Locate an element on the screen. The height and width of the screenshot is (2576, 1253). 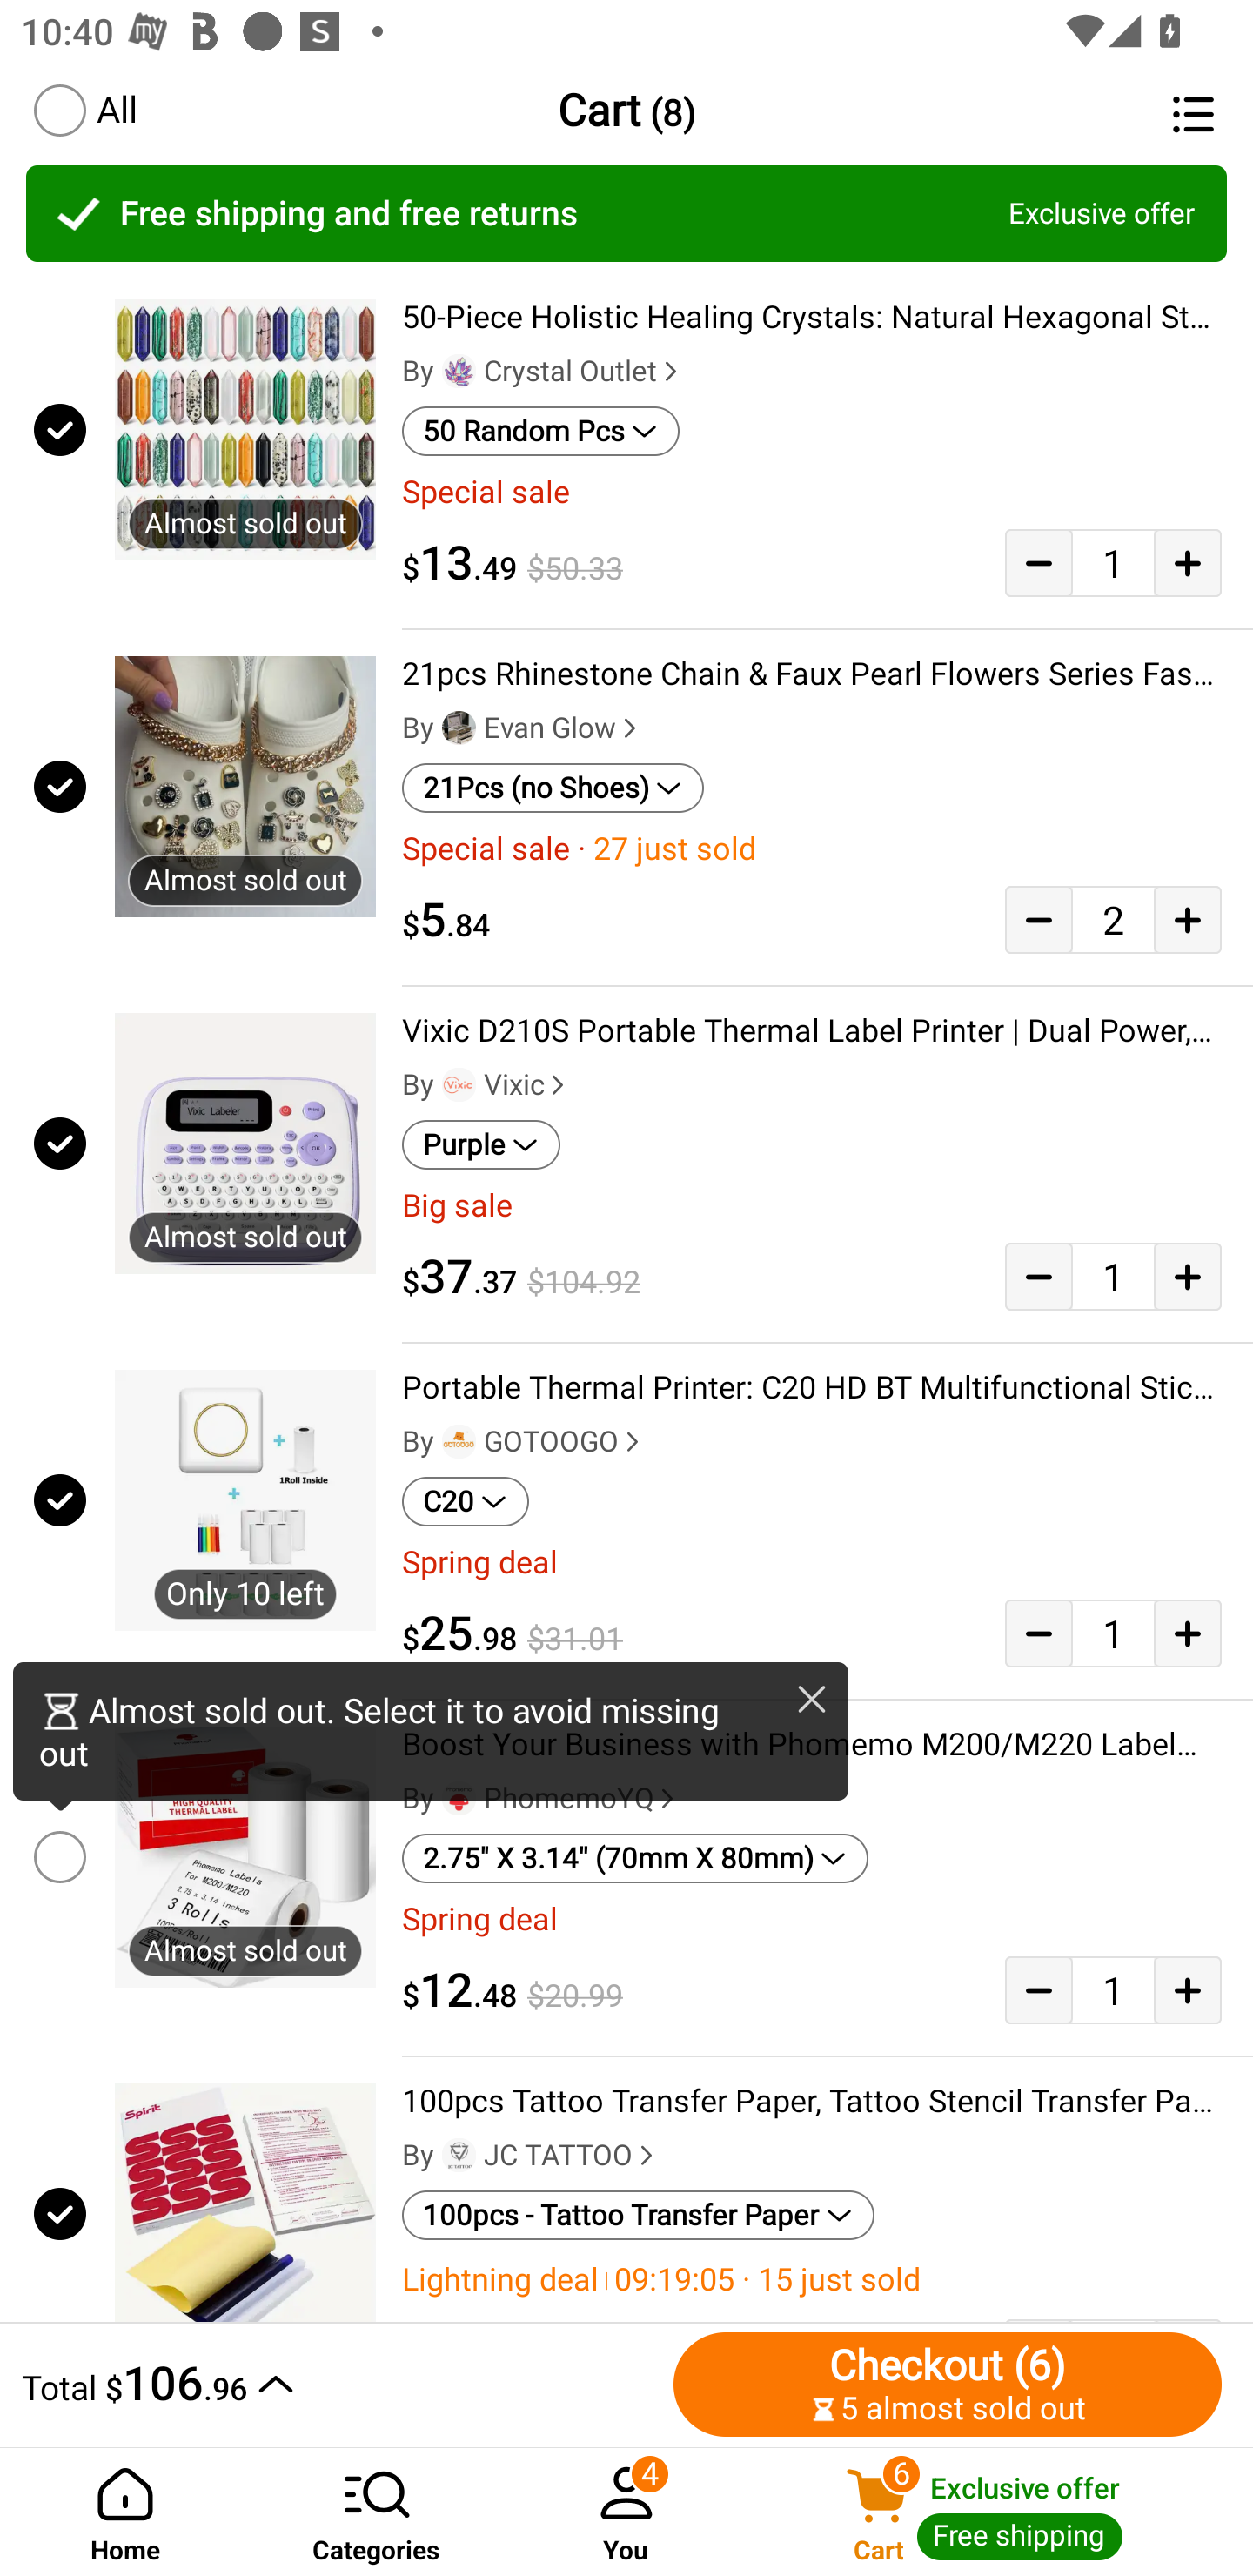
Decrease quantity button is located at coordinates (1038, 919).